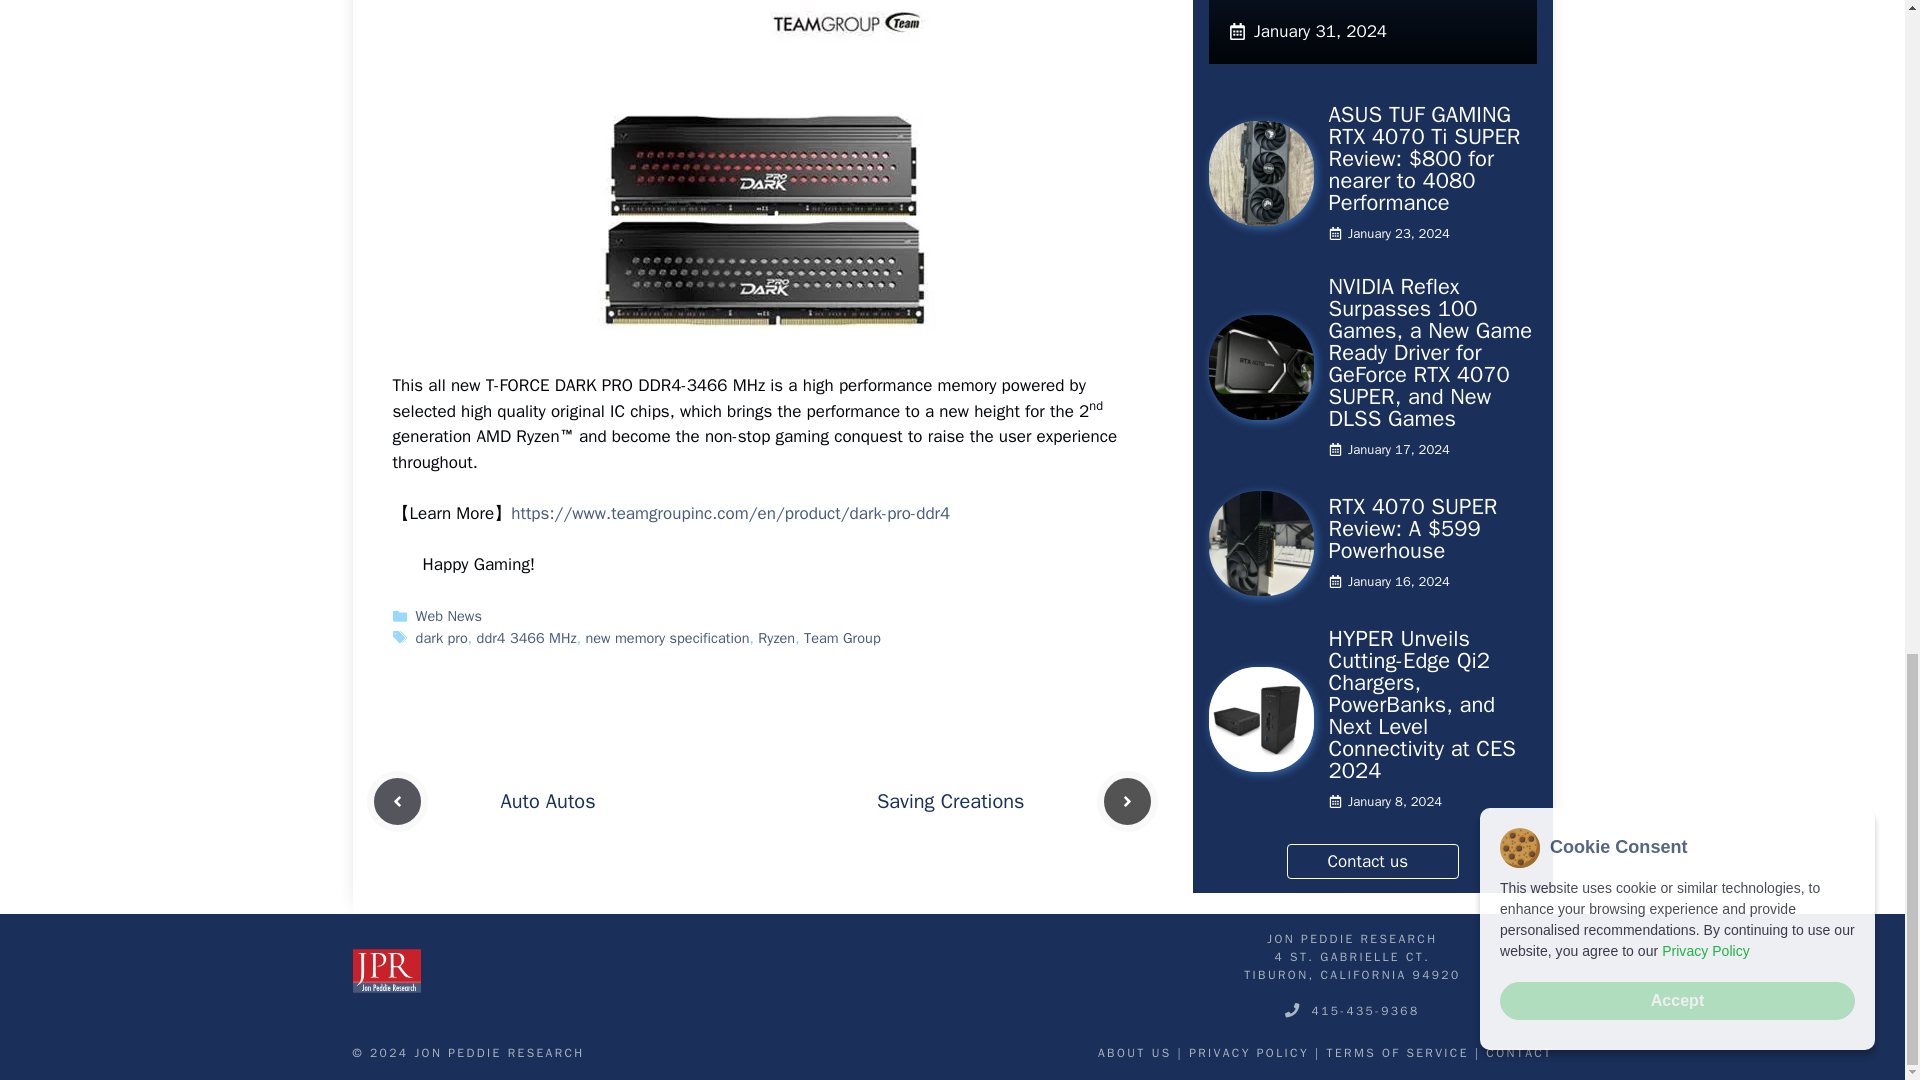 The height and width of the screenshot is (1080, 1920). What do you see at coordinates (547, 802) in the screenshot?
I see `Auto Autos` at bounding box center [547, 802].